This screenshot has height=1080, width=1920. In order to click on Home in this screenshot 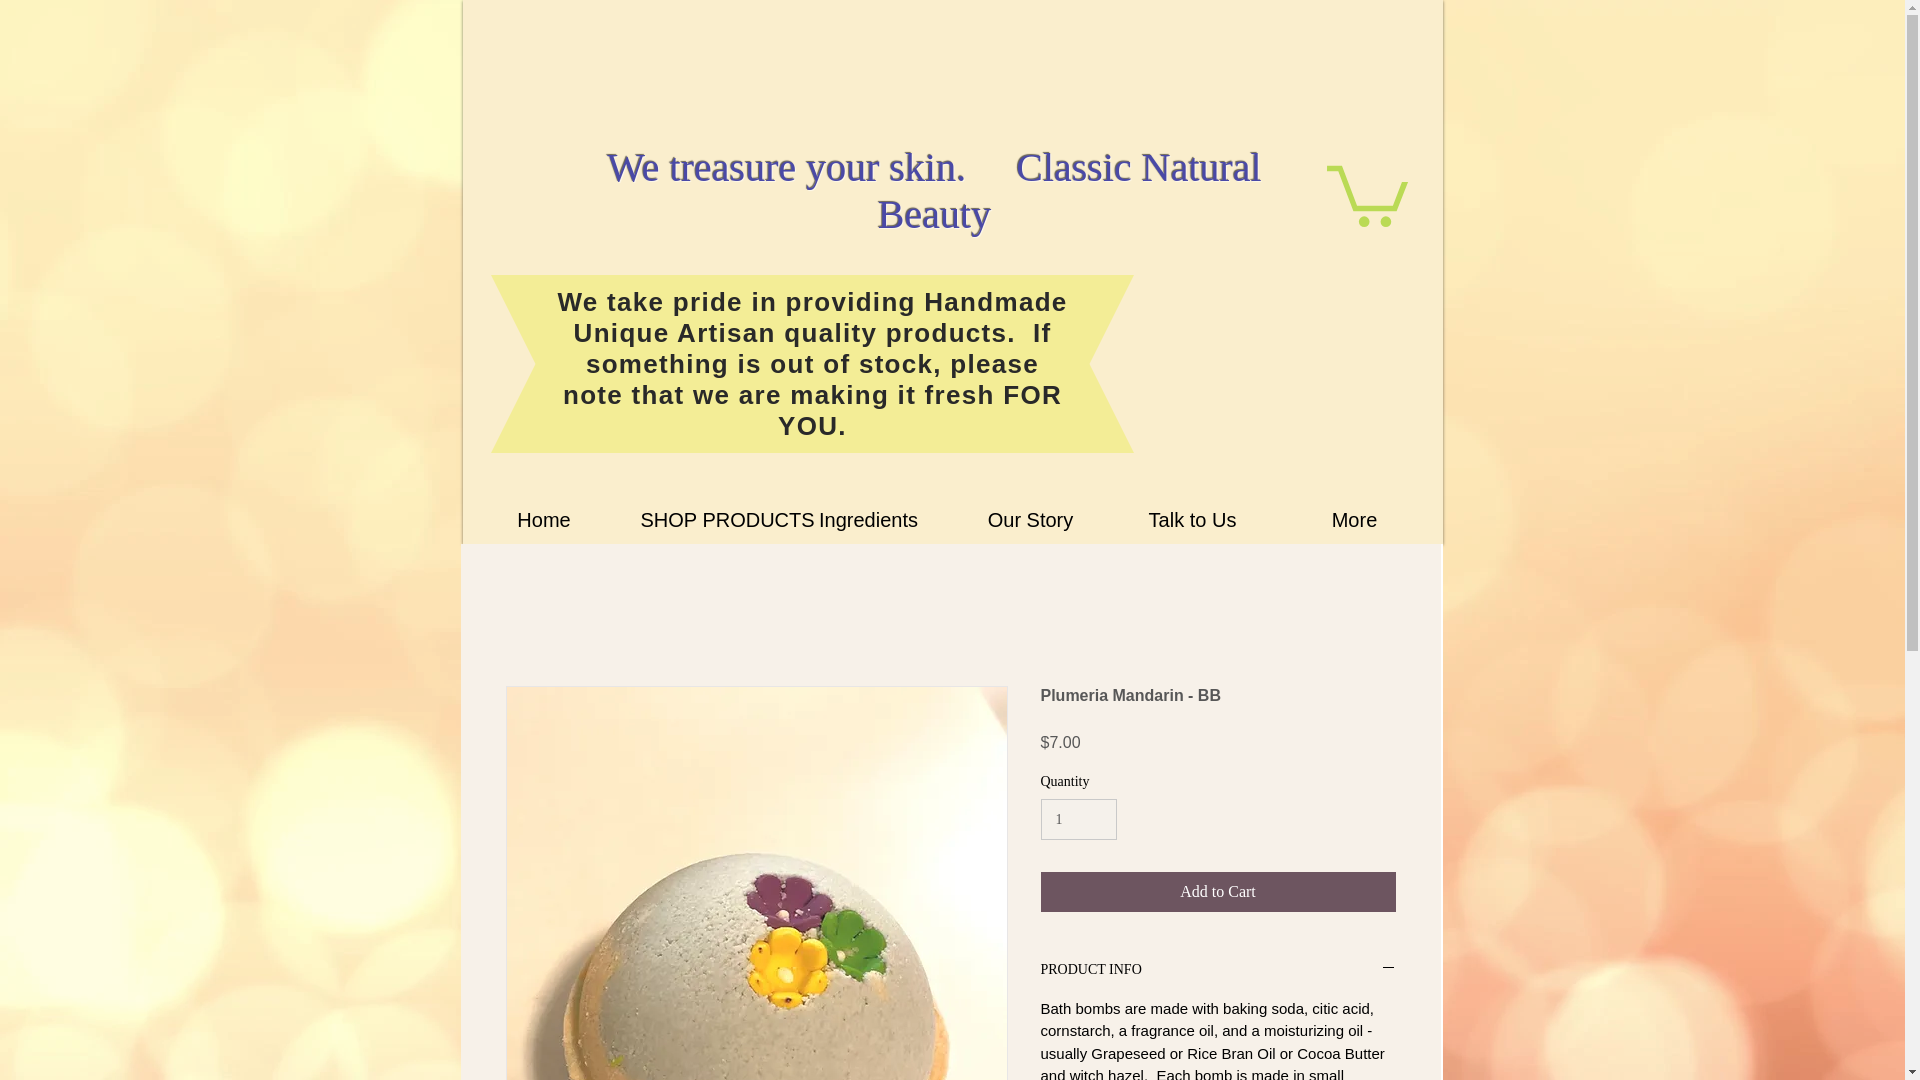, I will do `click(544, 520)`.